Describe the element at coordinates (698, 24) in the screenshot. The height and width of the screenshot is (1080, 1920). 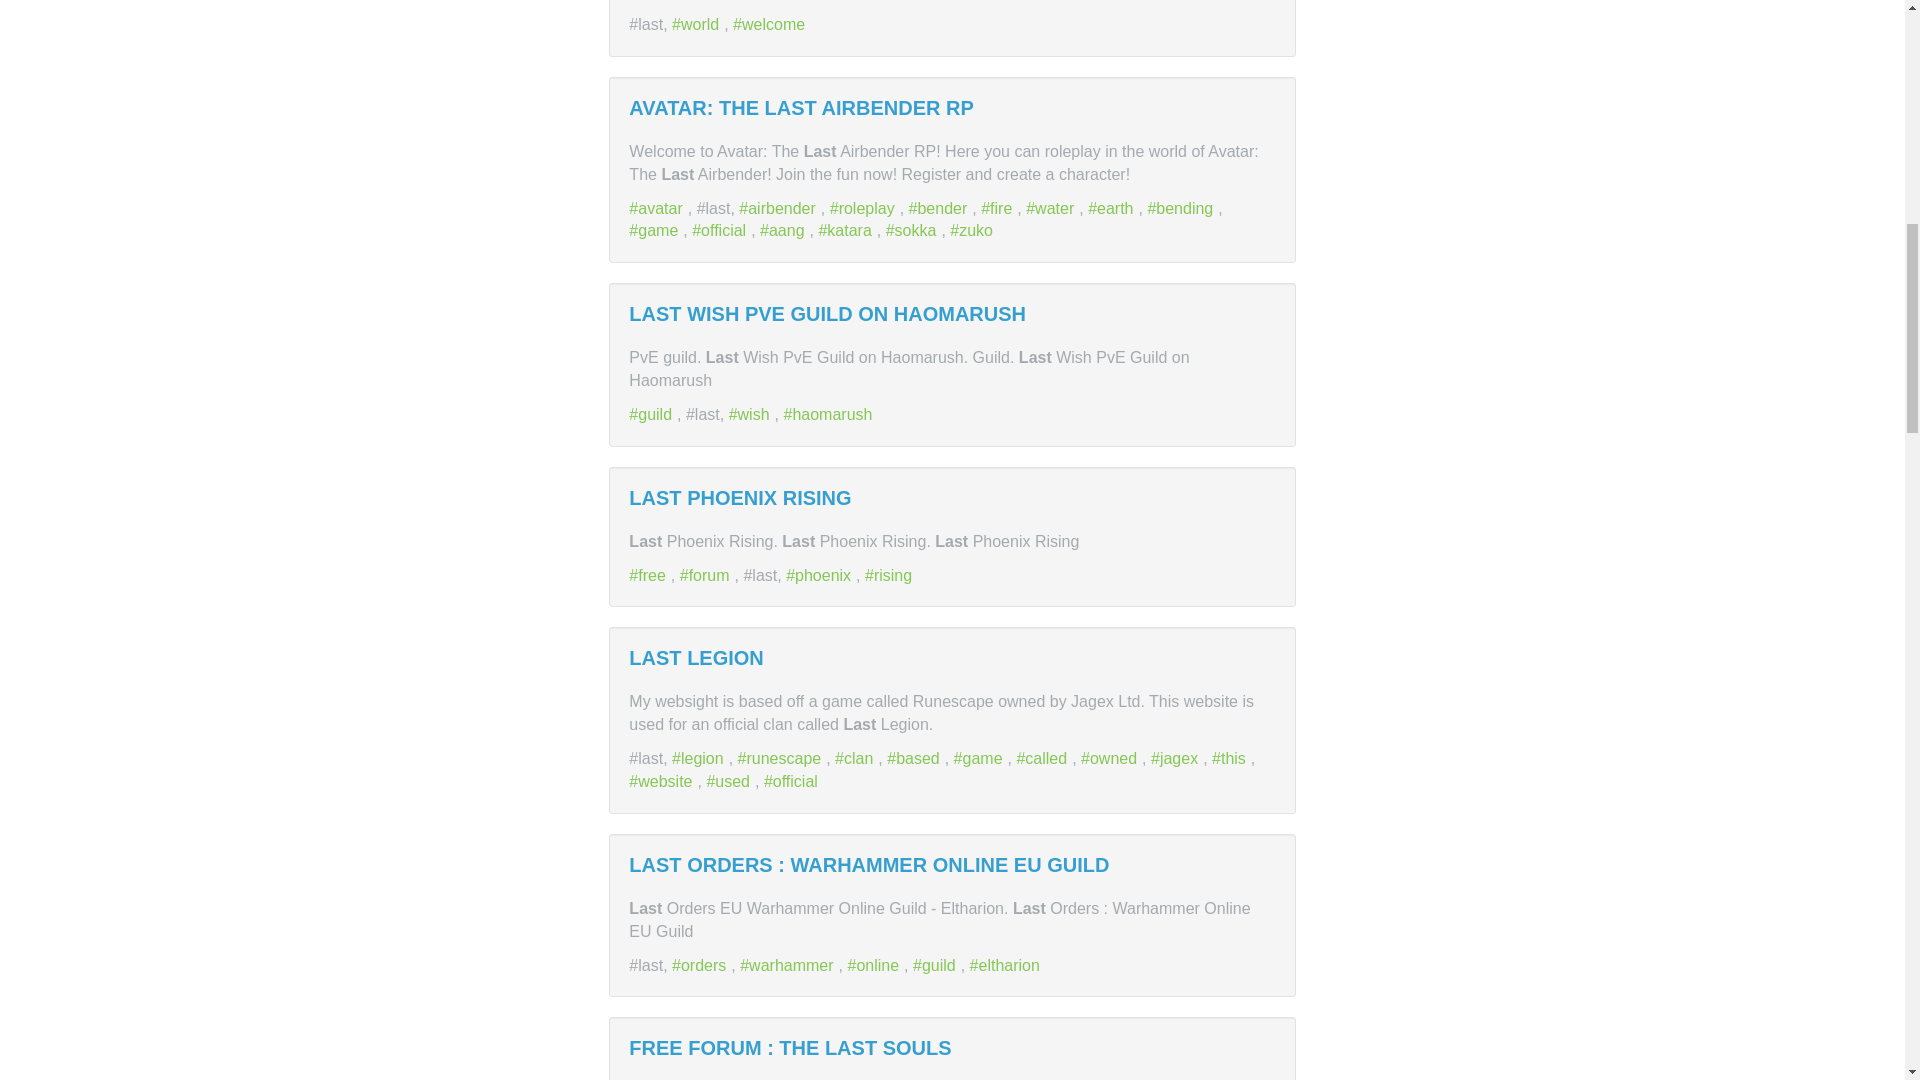
I see `world` at that location.